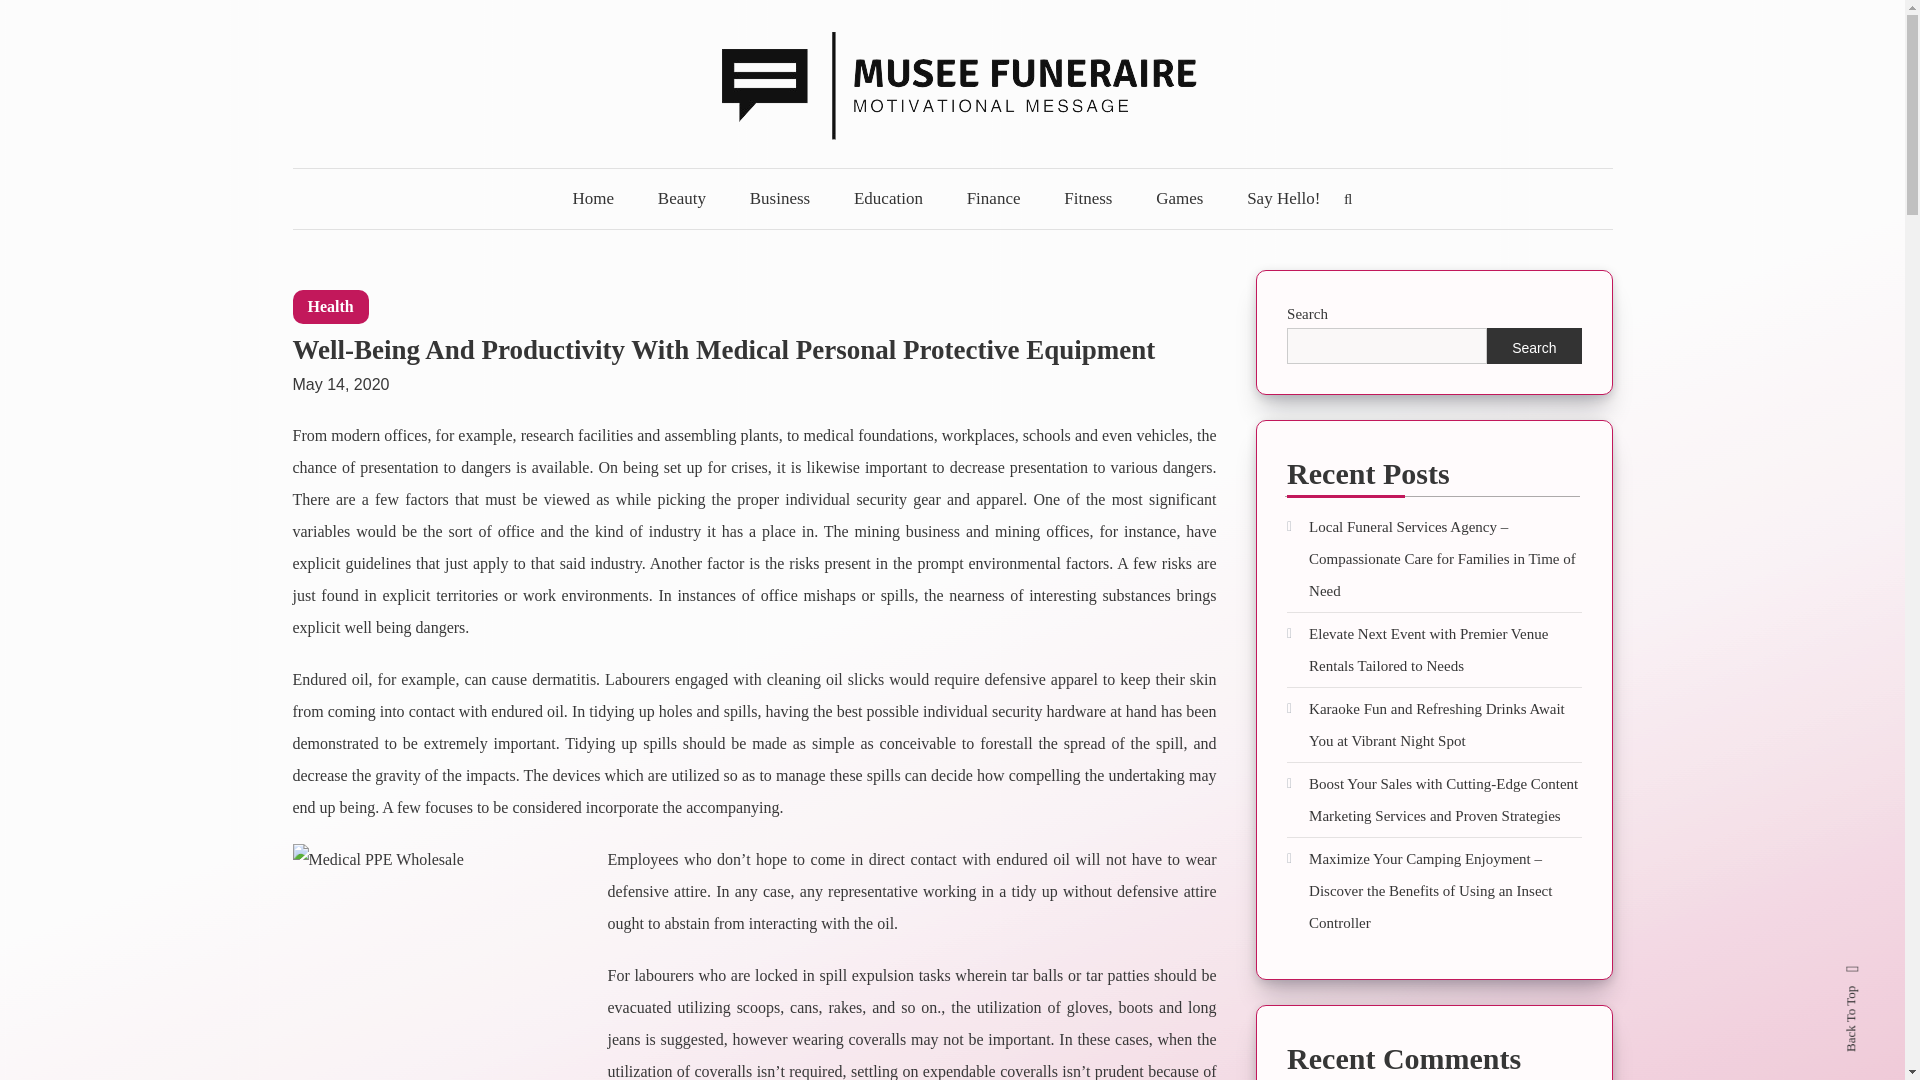 This screenshot has height=1080, width=1920. Describe the element at coordinates (594, 198) in the screenshot. I see `Home` at that location.